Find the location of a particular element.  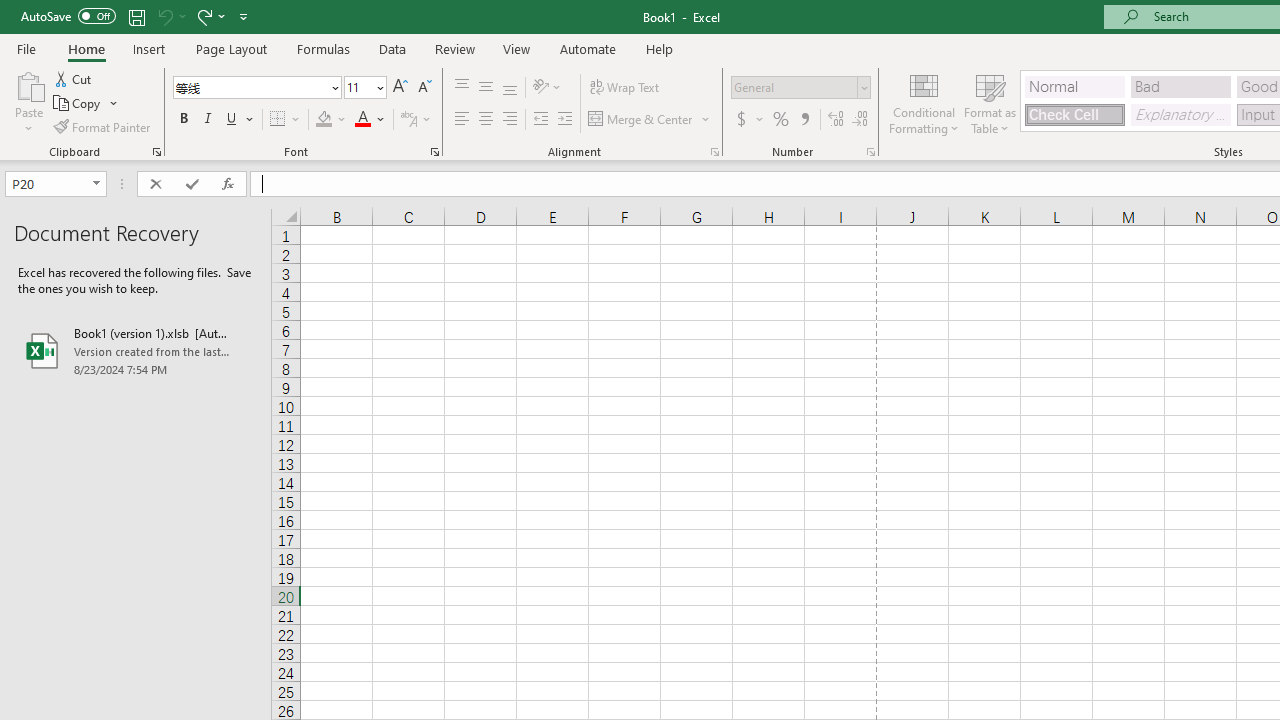

Increase Font Size is located at coordinates (400, 88).